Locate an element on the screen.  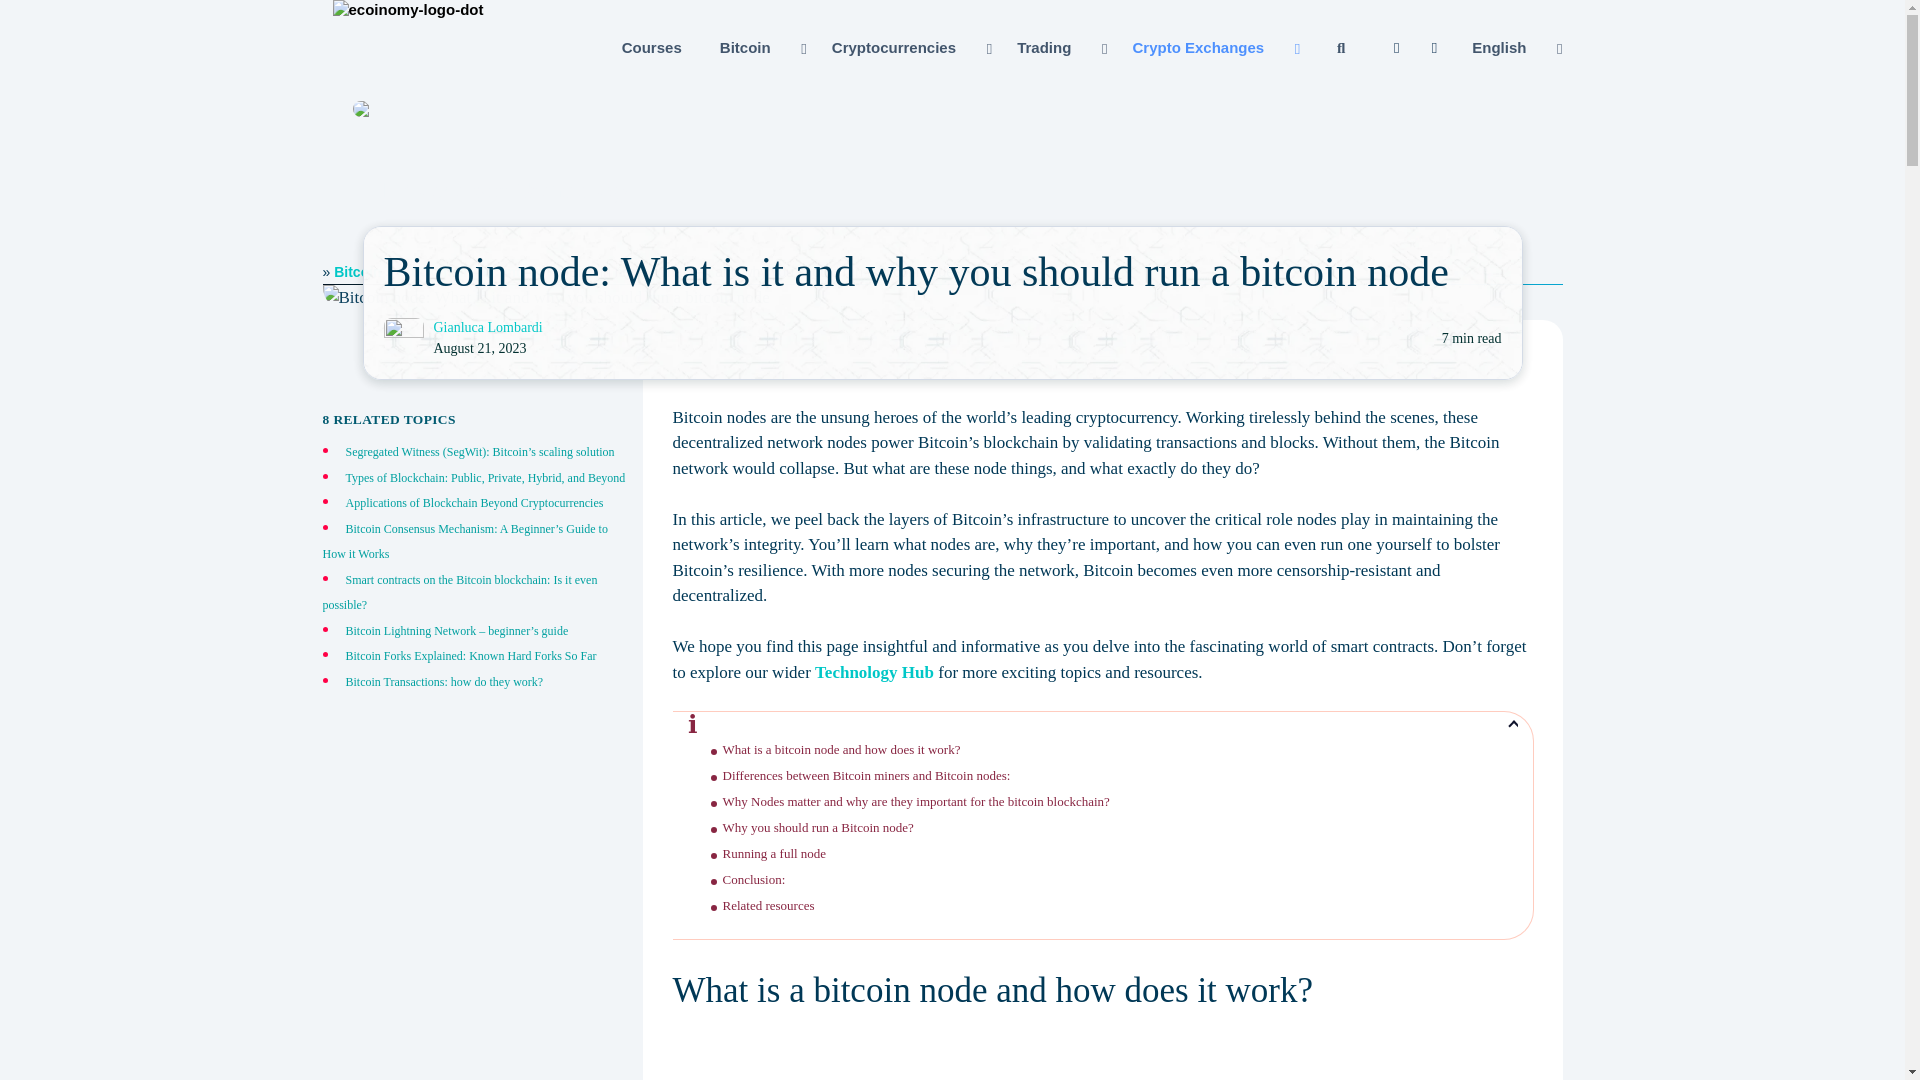
Trading is located at coordinates (1060, 48).